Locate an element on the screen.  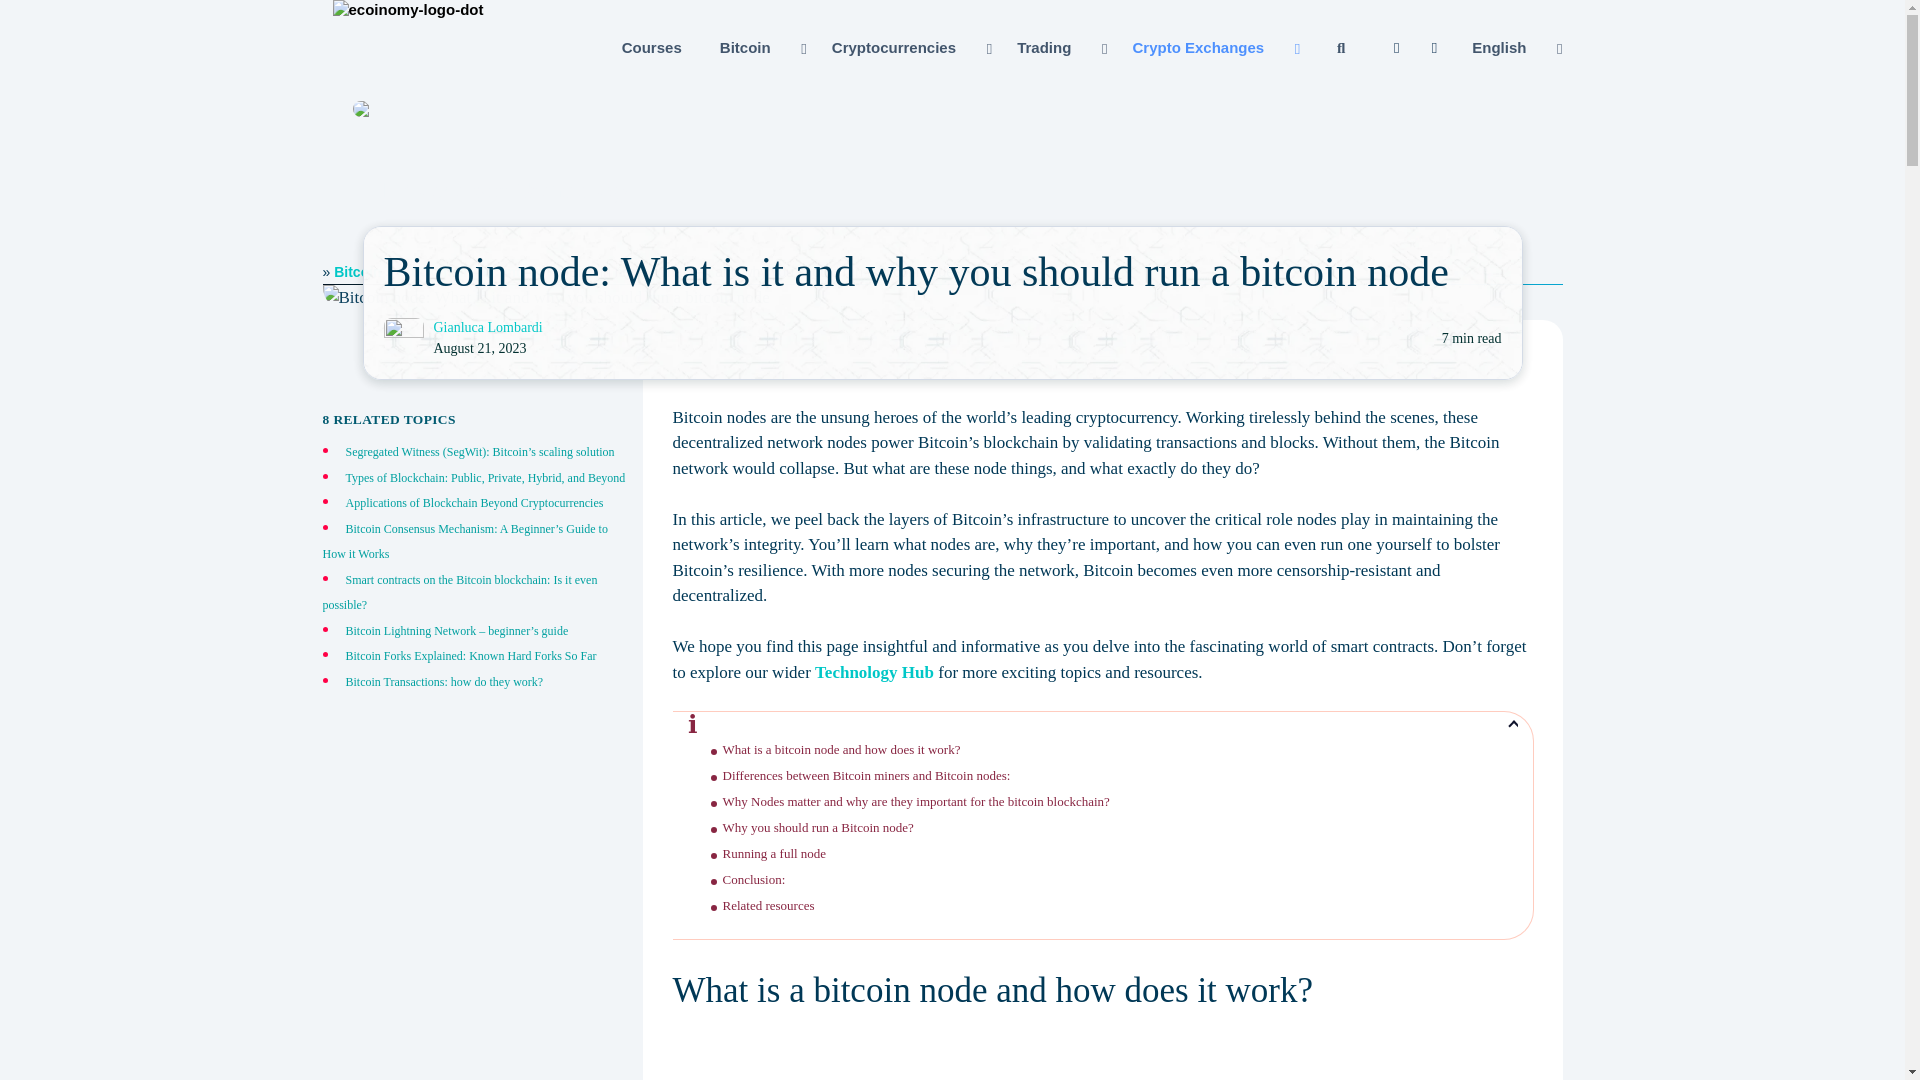
Trading is located at coordinates (1060, 48).